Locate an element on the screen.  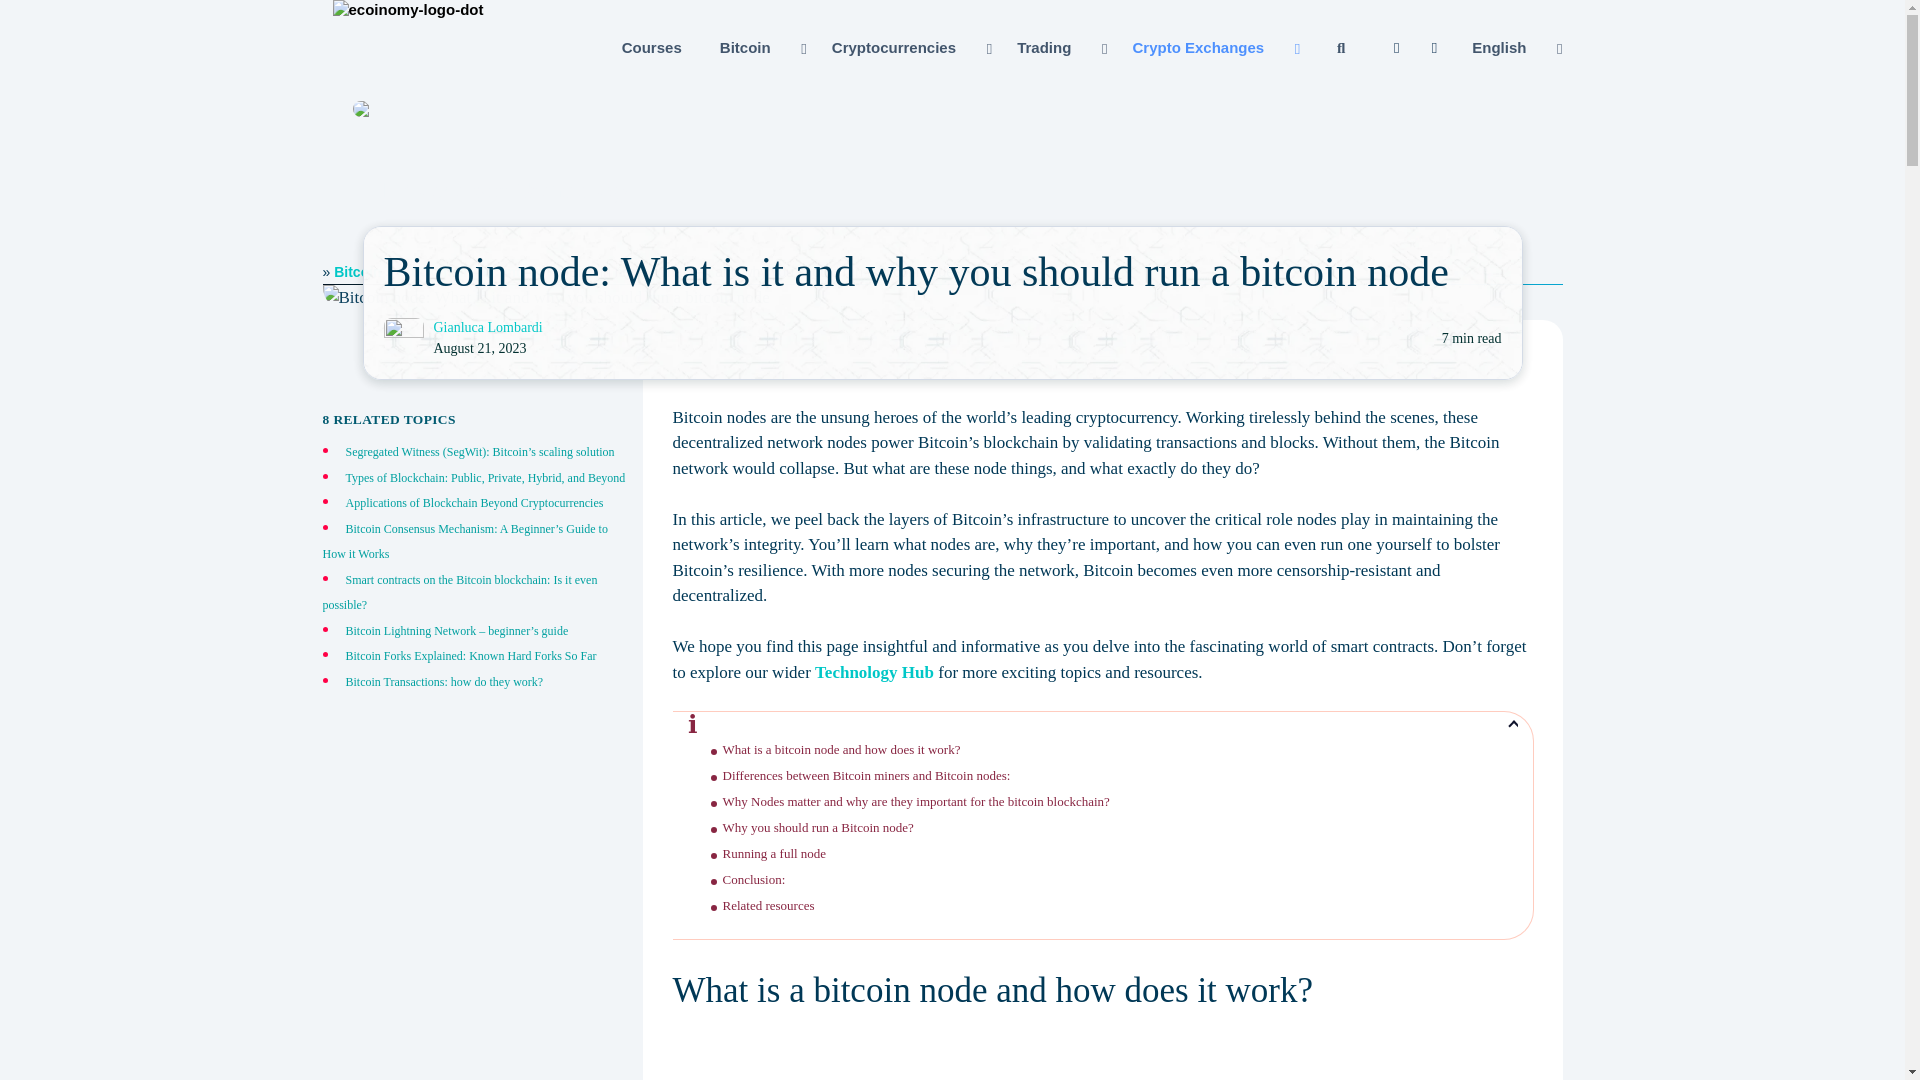
Trading is located at coordinates (1060, 48).